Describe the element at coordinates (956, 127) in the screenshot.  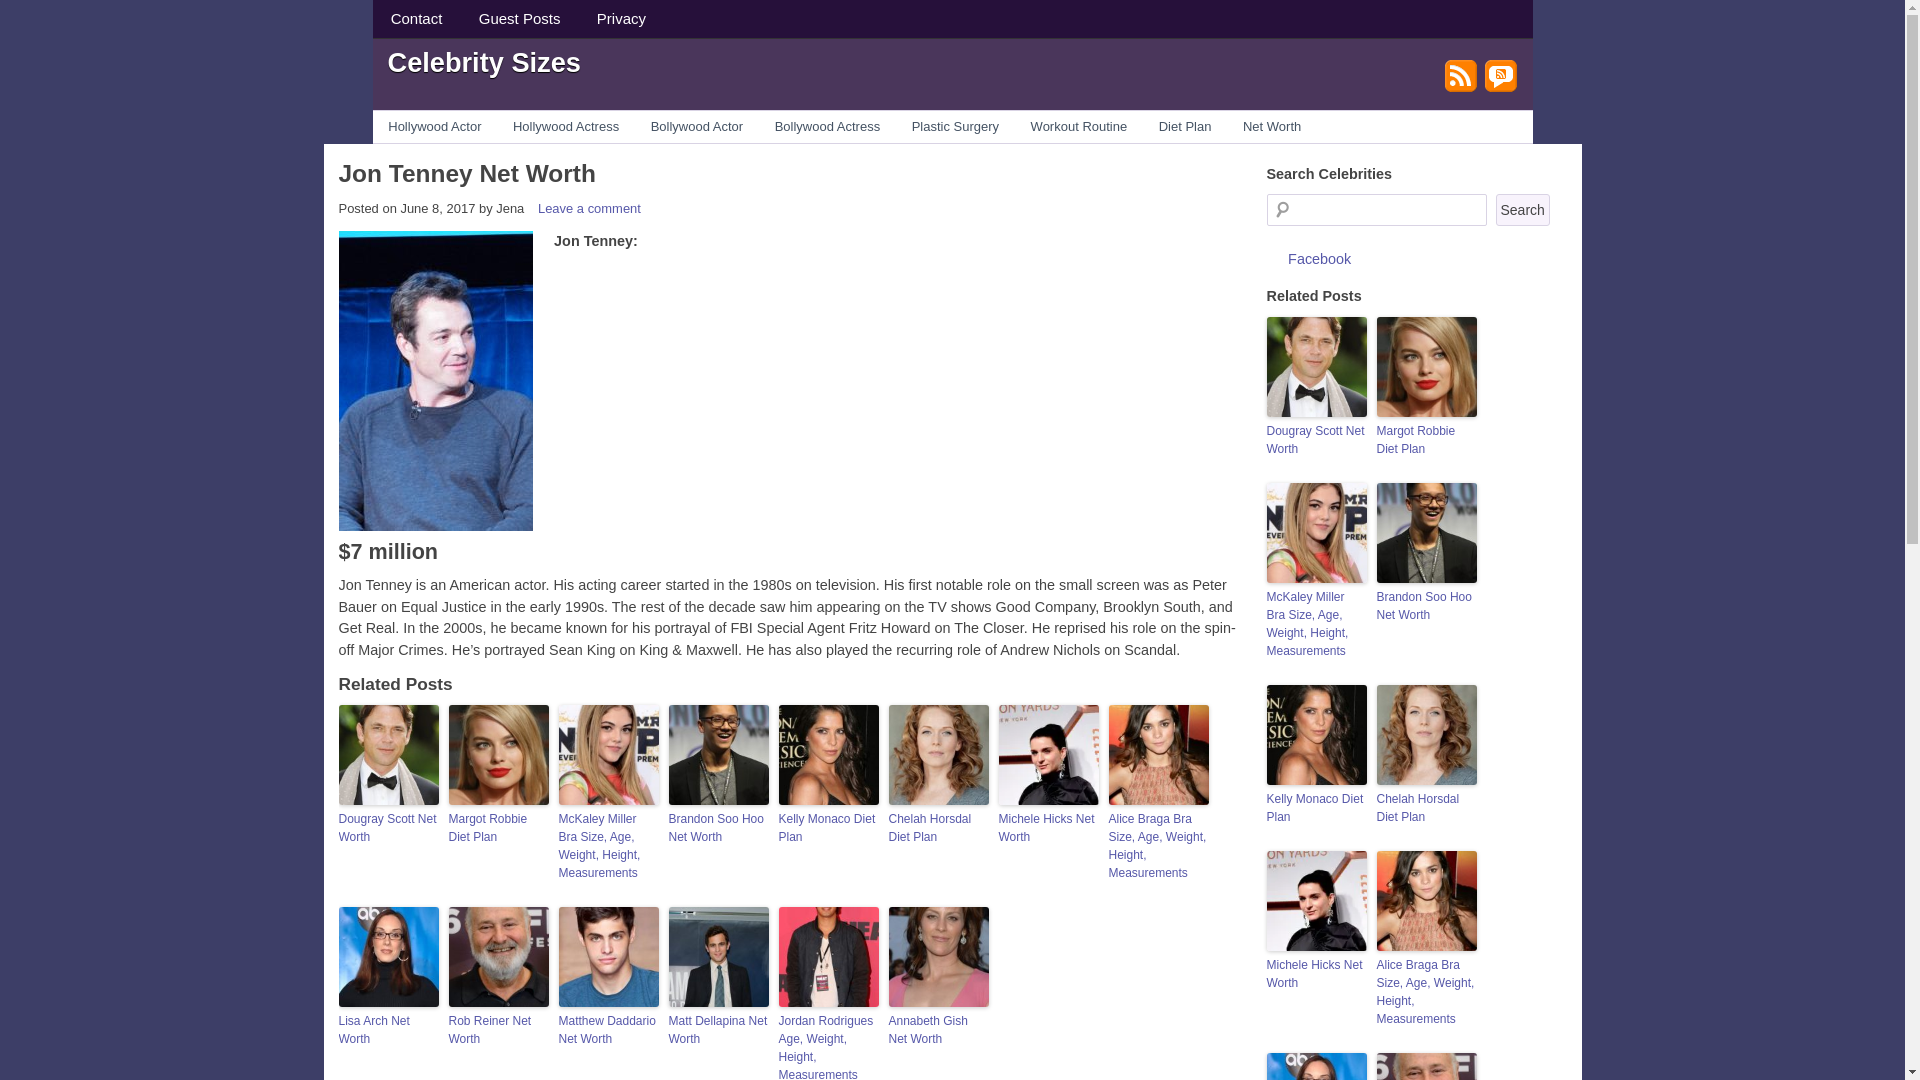
I see `Plastic Surgery` at that location.